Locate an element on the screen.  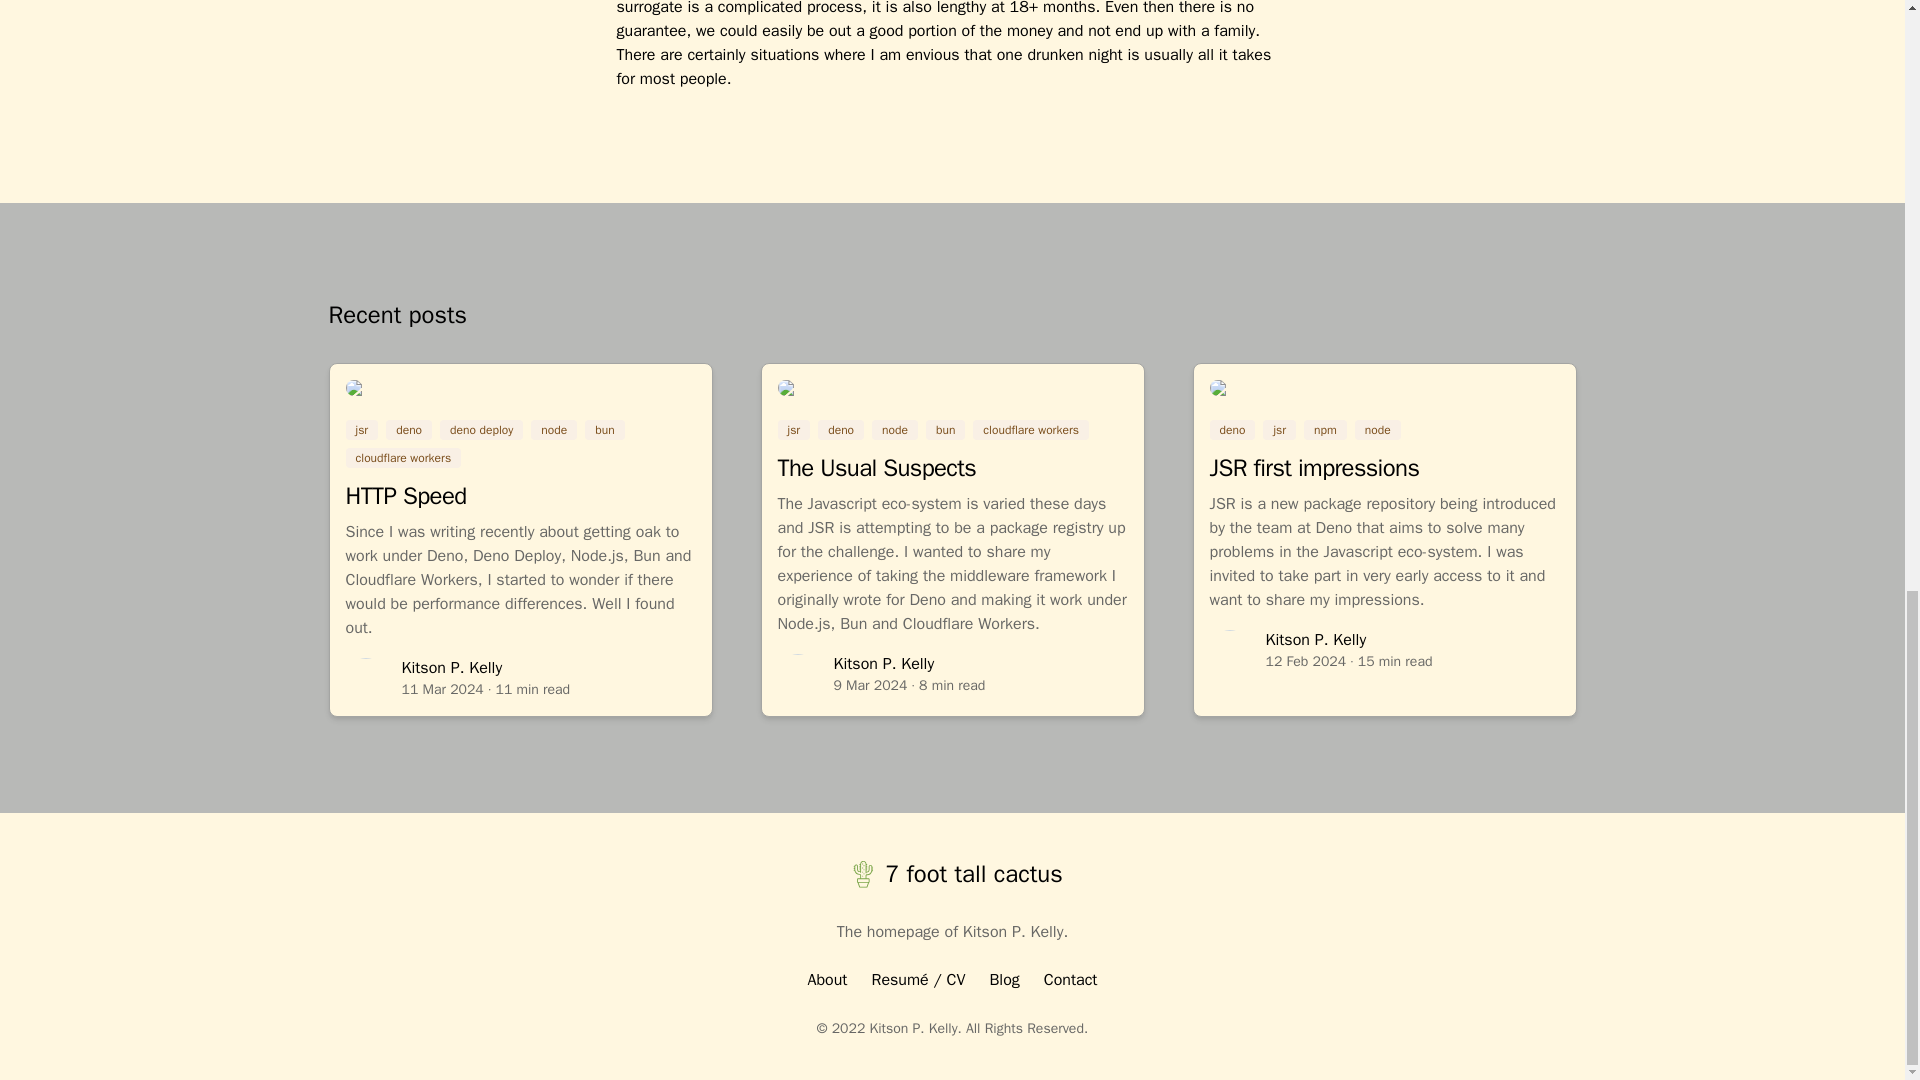
The Usual Suspects is located at coordinates (877, 467).